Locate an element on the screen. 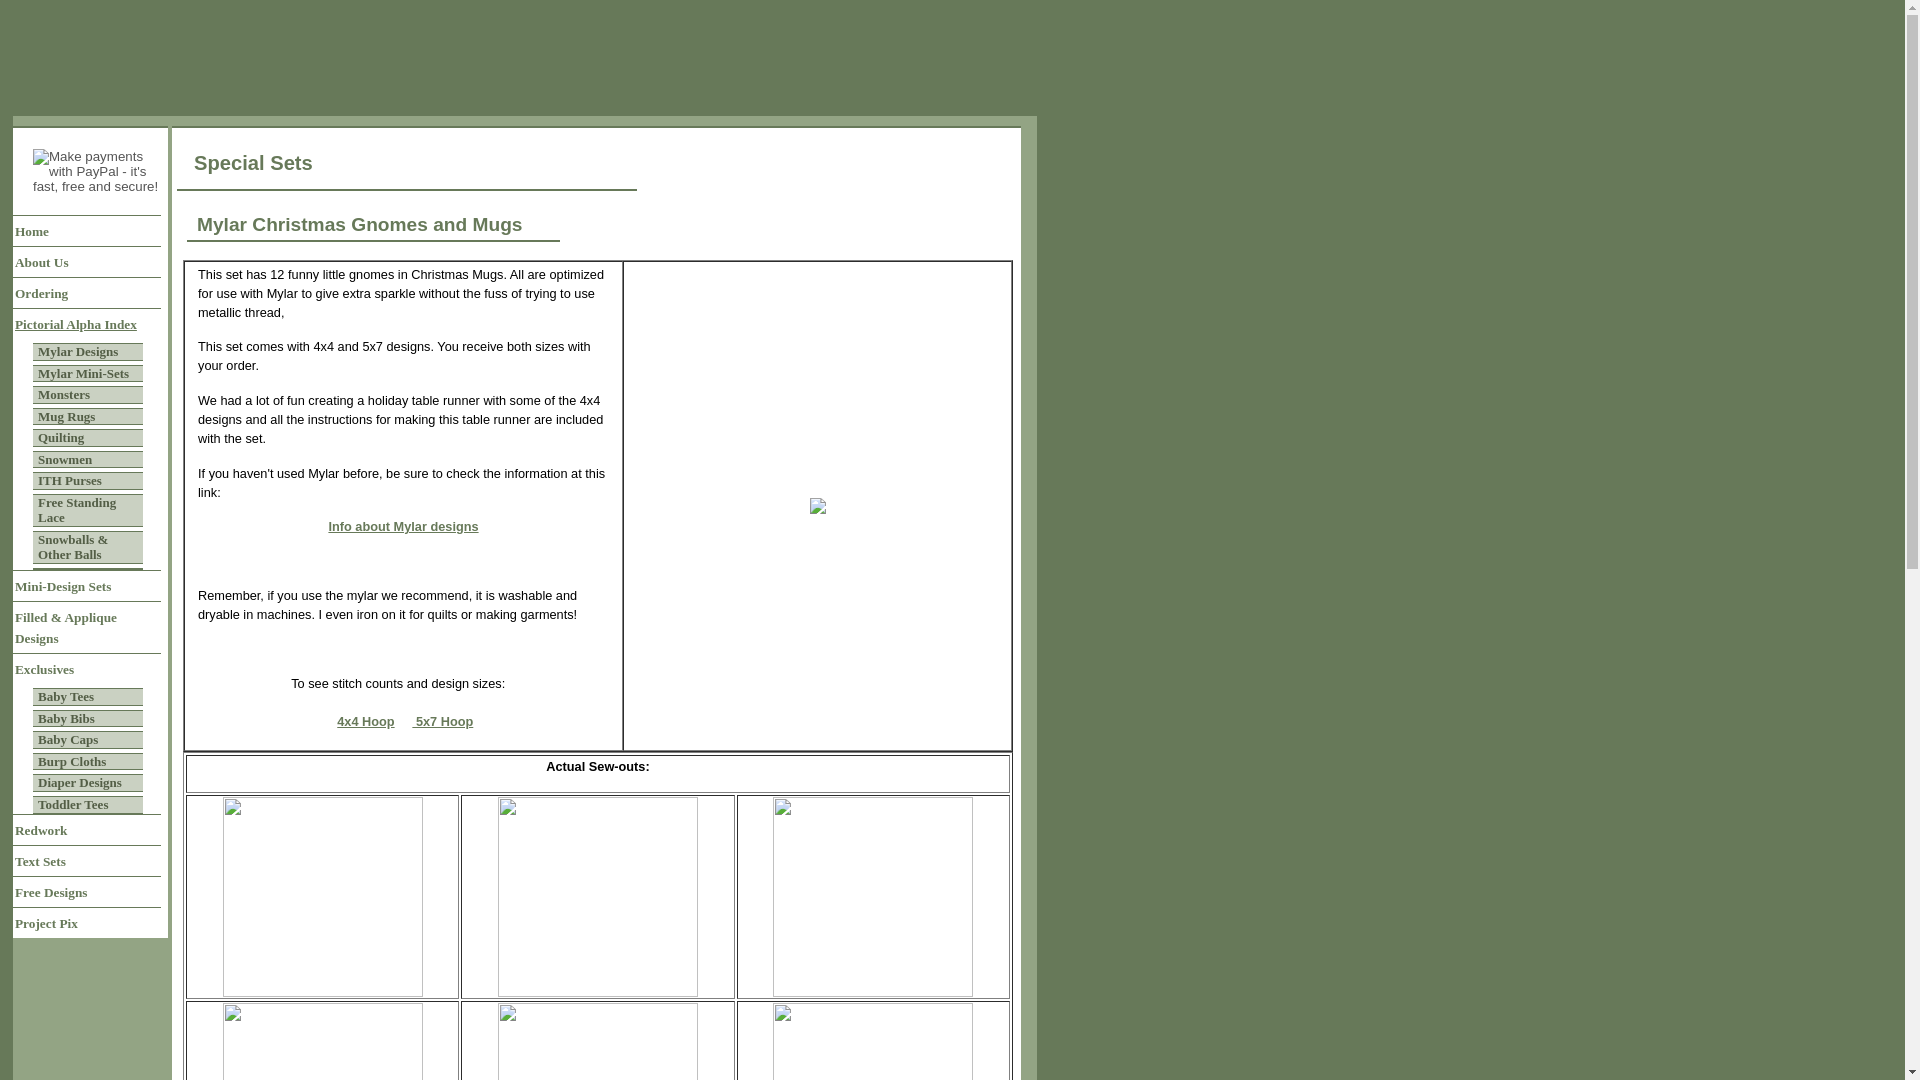  Redwork is located at coordinates (87, 829).